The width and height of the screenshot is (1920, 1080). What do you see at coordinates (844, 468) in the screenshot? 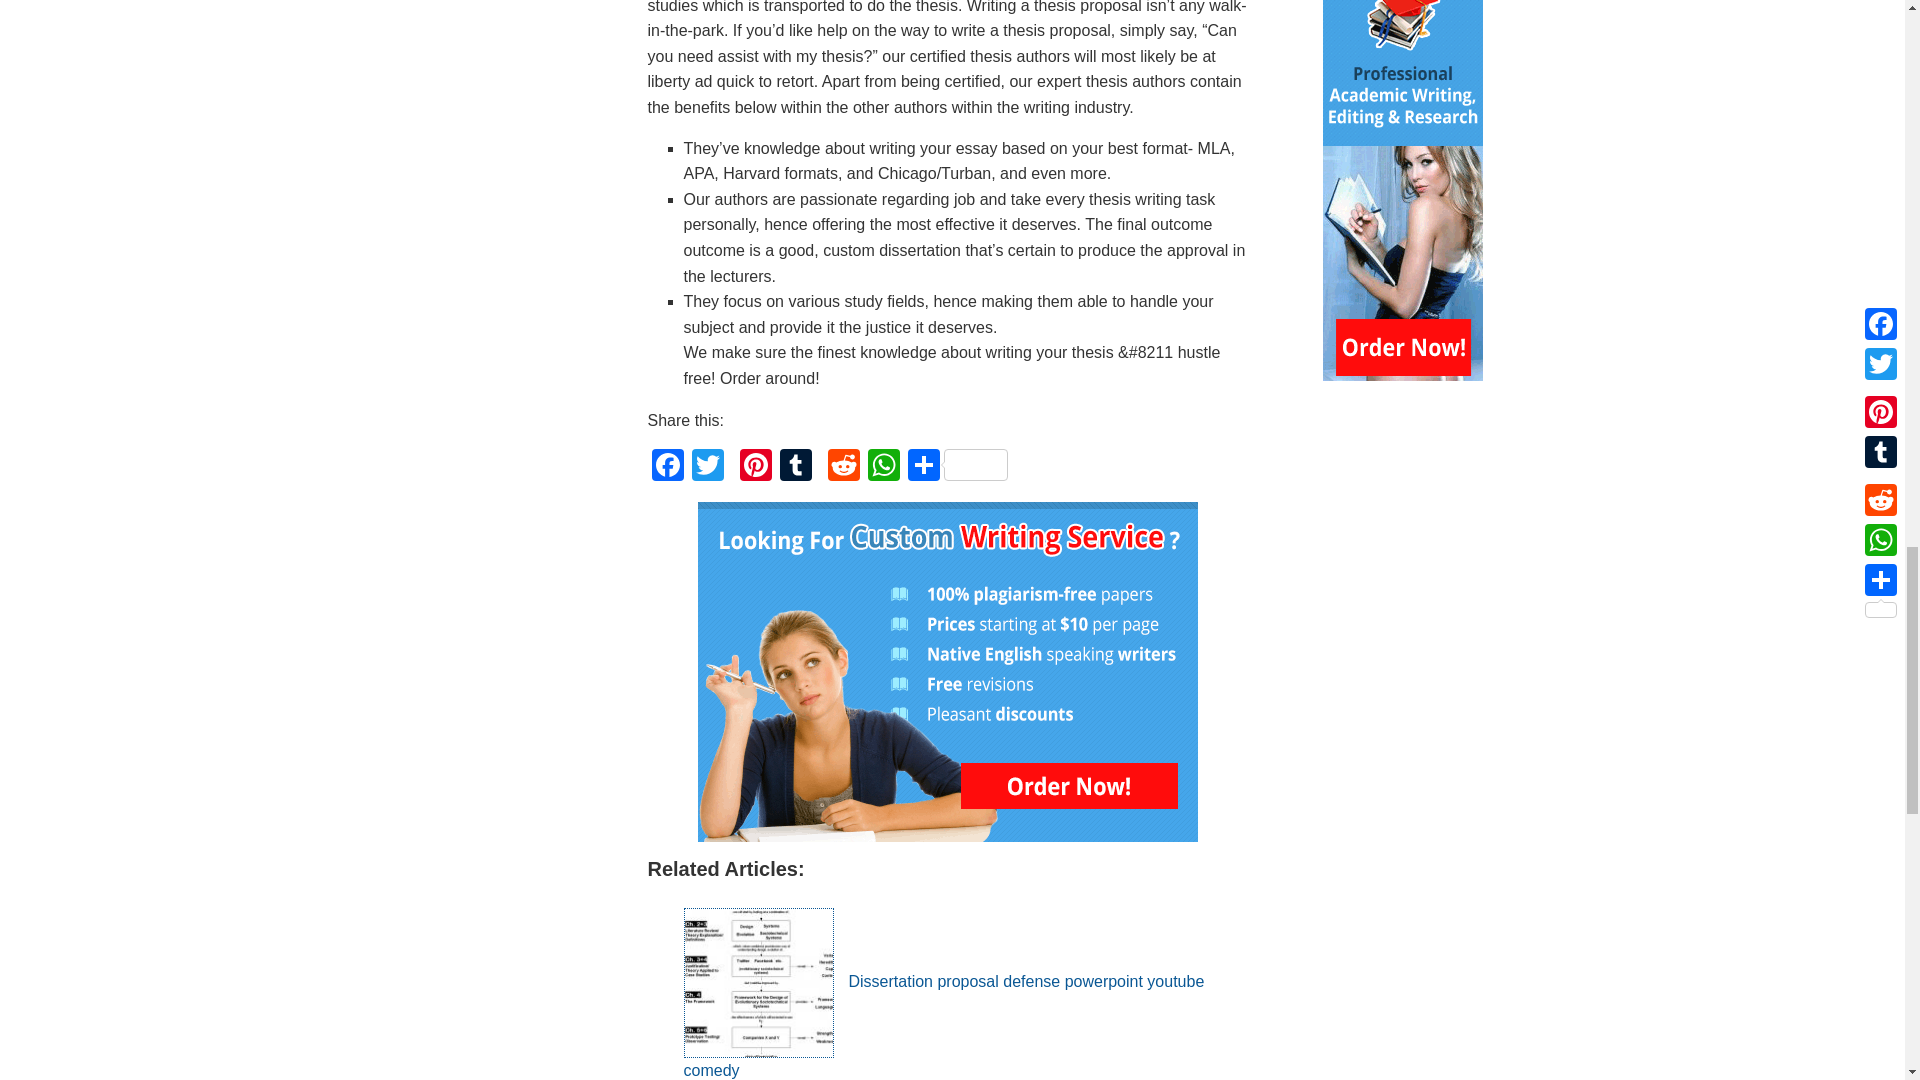
I see `Reddit` at bounding box center [844, 468].